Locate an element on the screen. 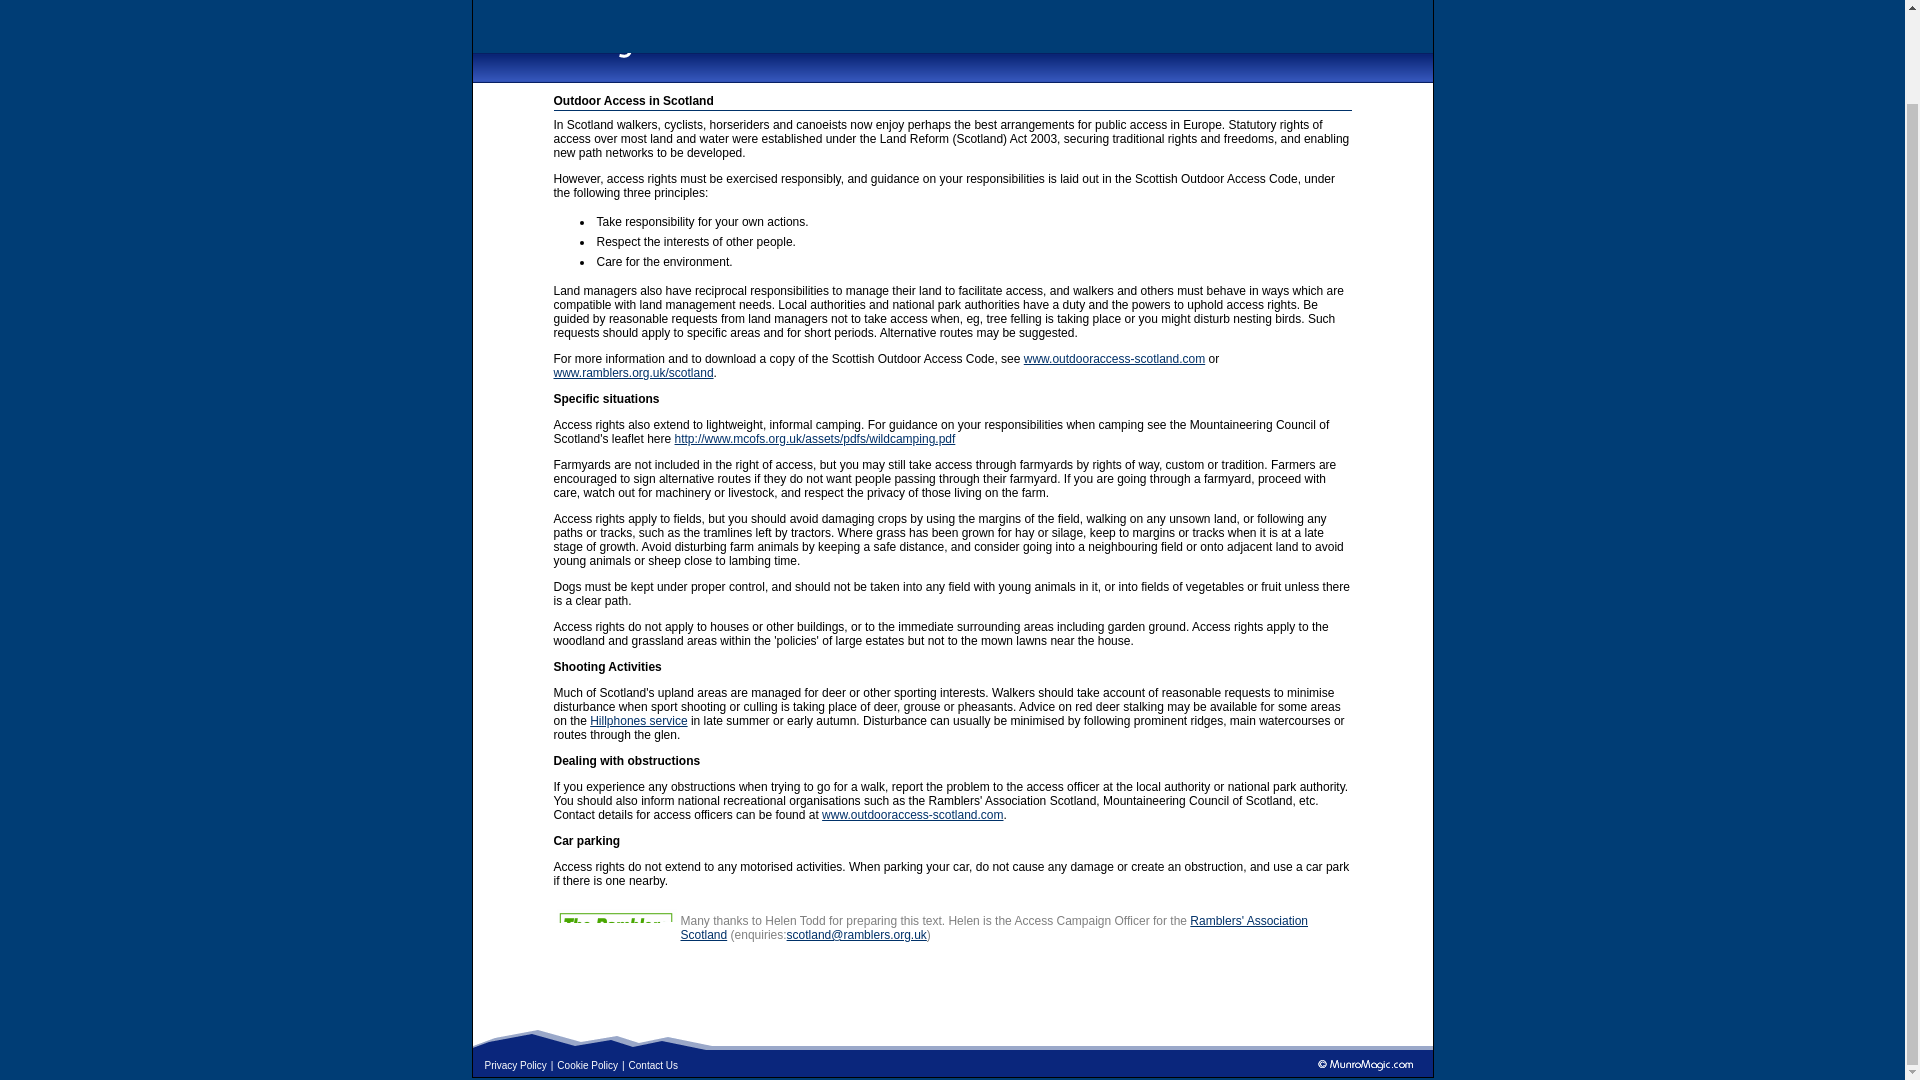 This screenshot has width=1920, height=1080. Ramblers' Association Scotland is located at coordinates (993, 927).